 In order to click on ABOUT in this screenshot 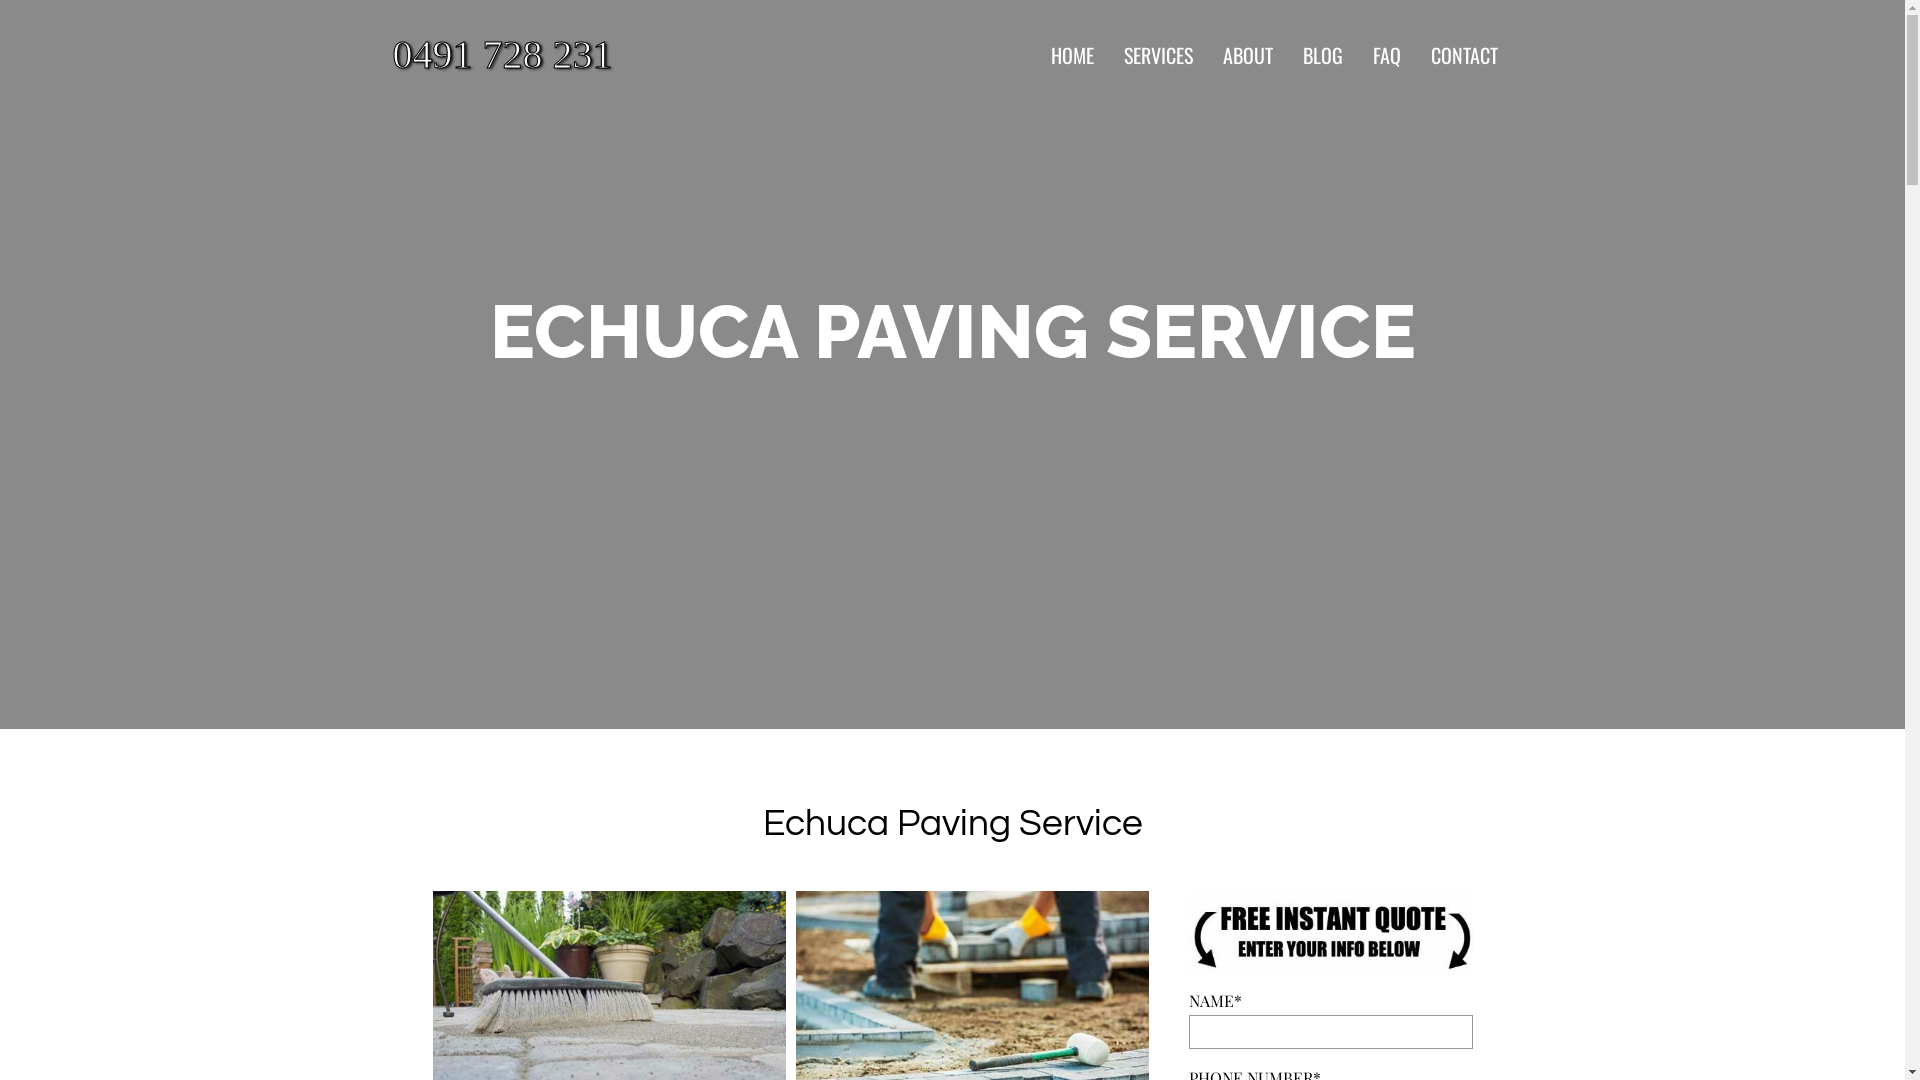, I will do `click(1248, 55)`.